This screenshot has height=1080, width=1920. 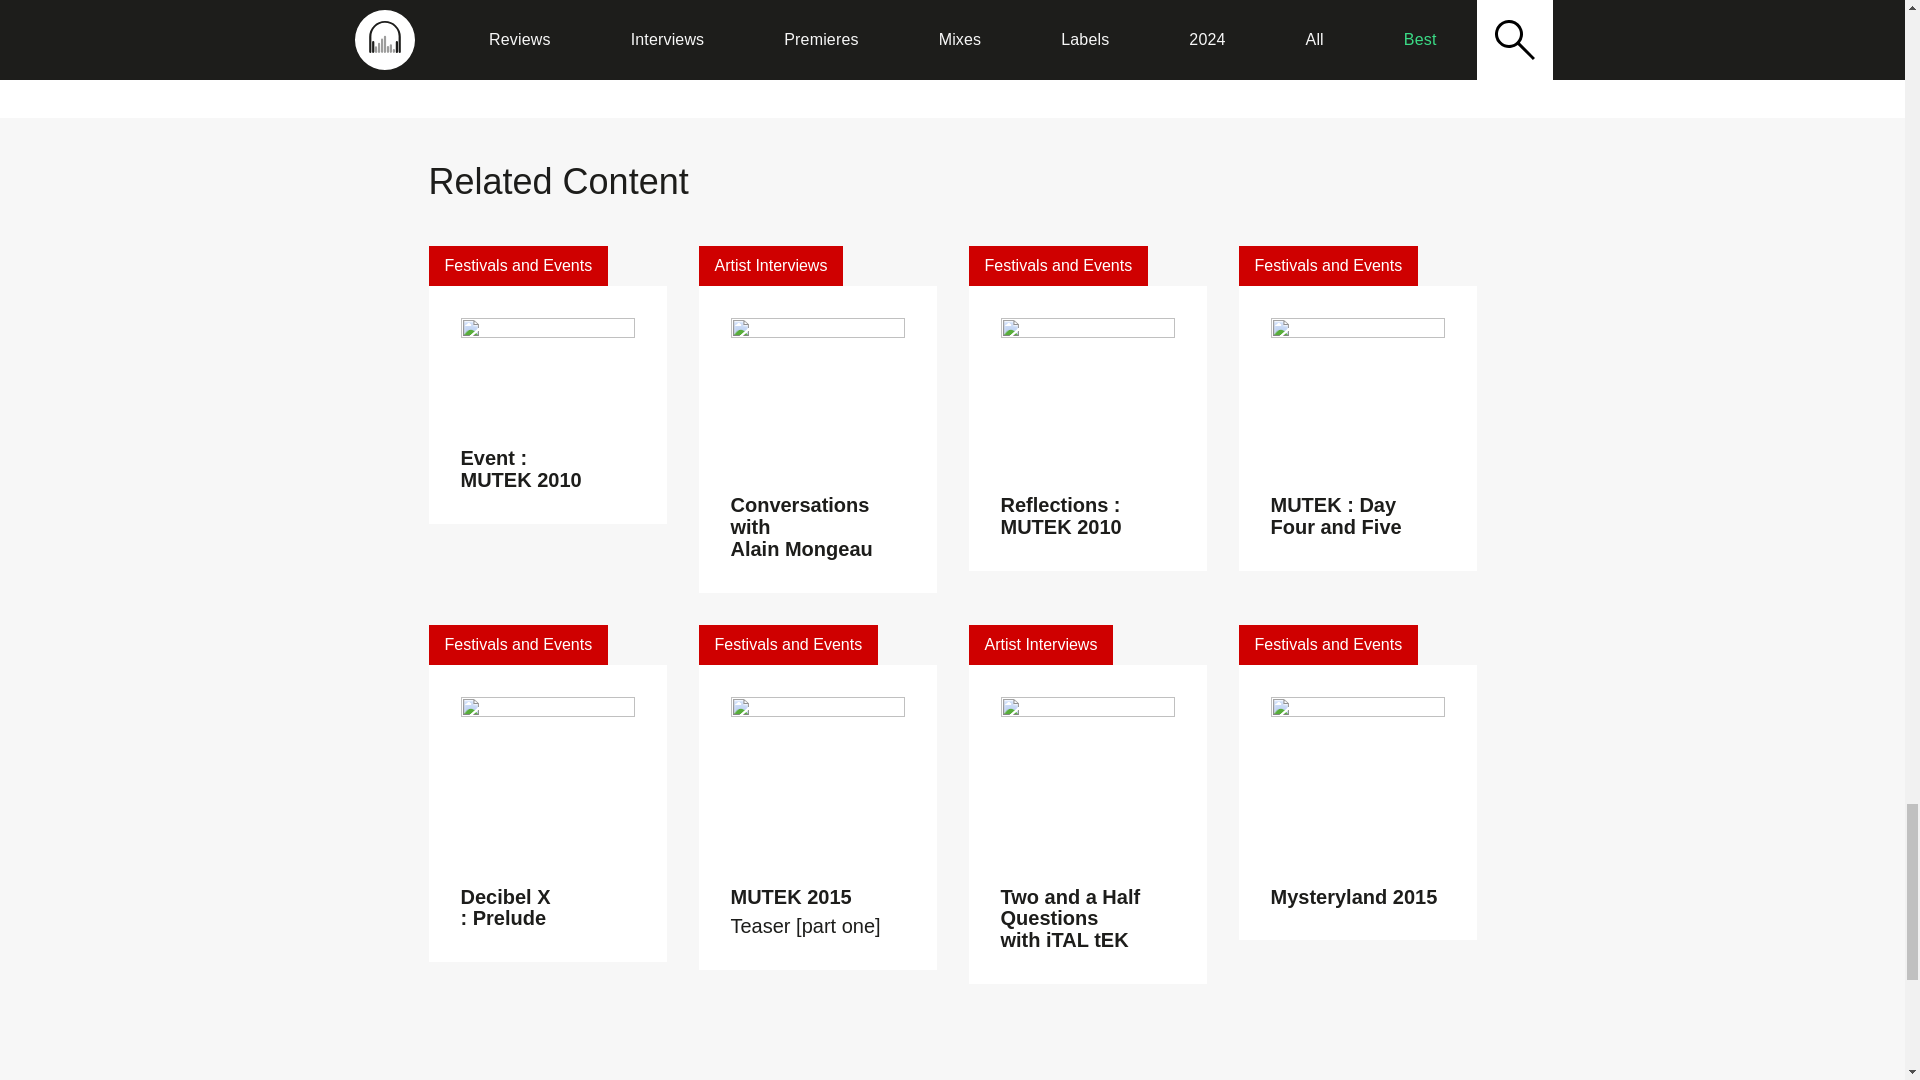 I want to click on Day Three, so click(x=876, y=41).